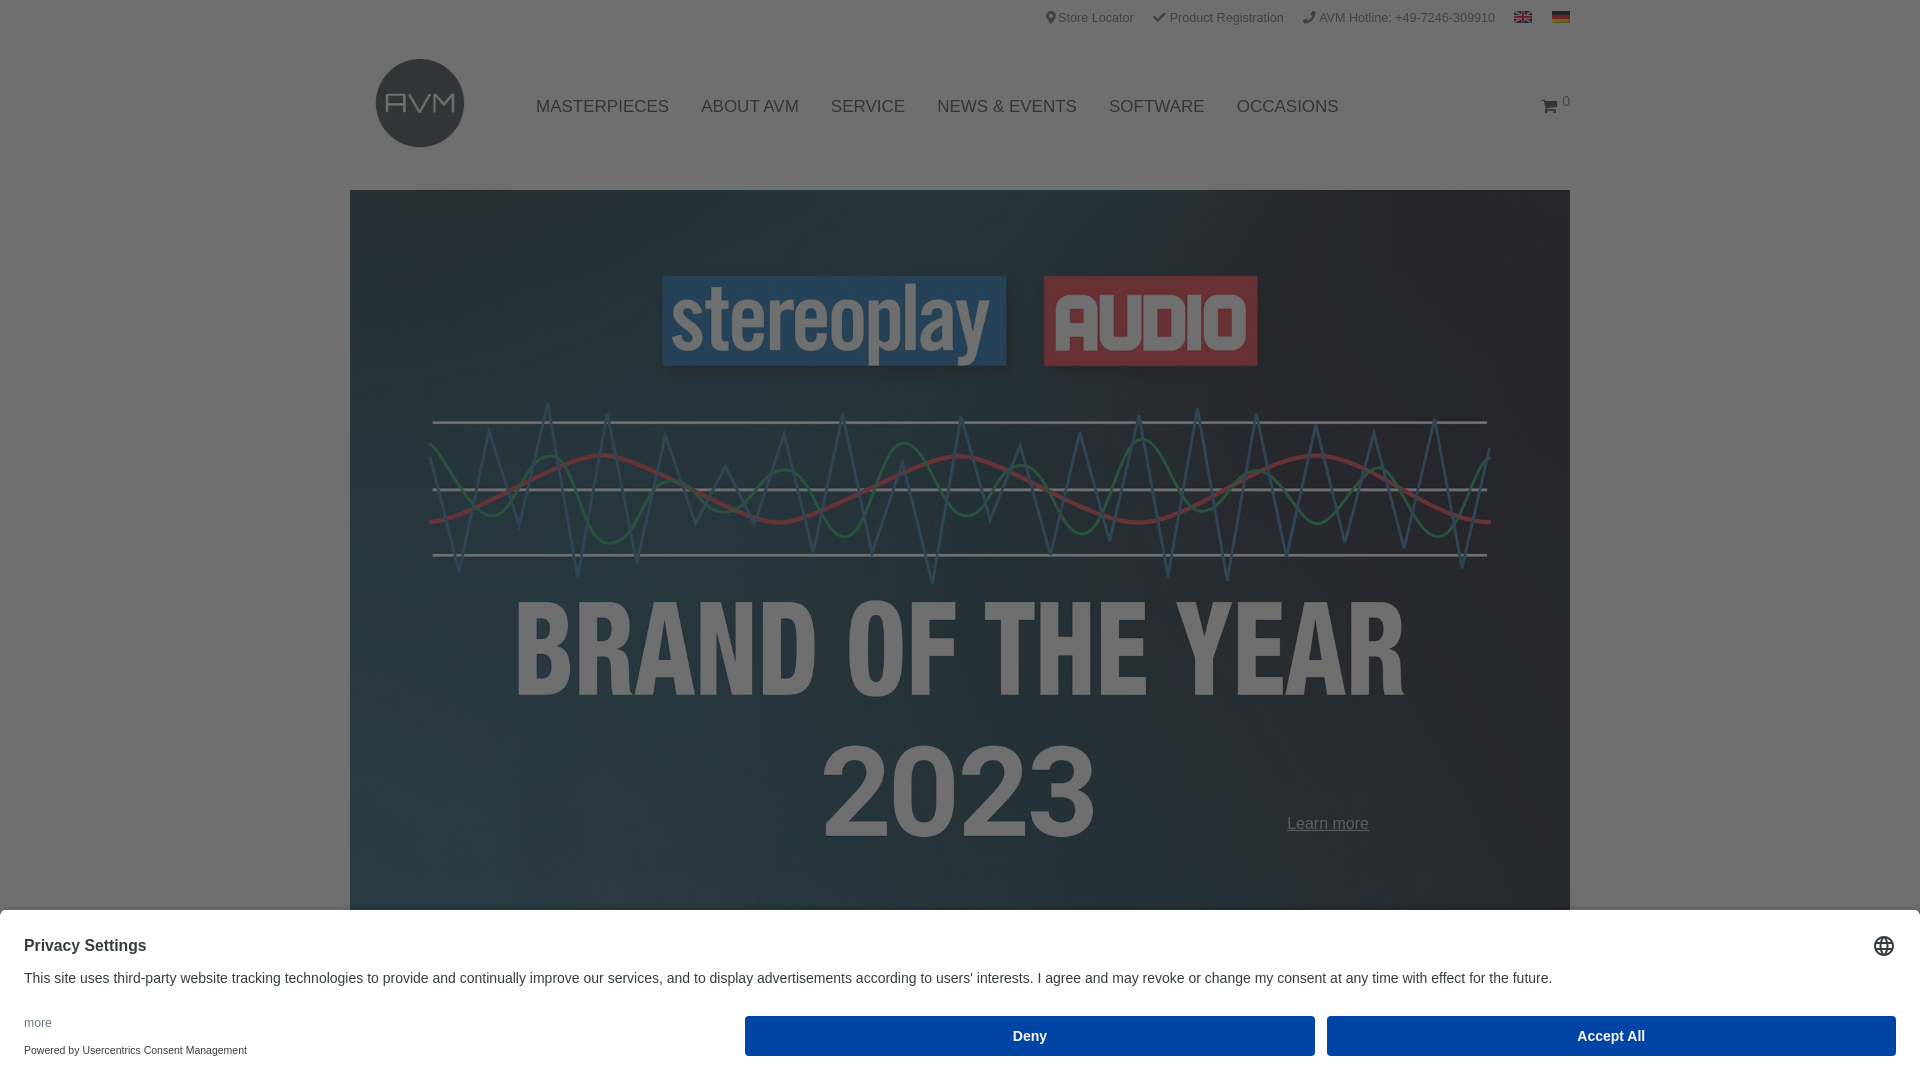 This screenshot has width=1920, height=1080. What do you see at coordinates (440, 985) in the screenshot?
I see `Speaker` at bounding box center [440, 985].